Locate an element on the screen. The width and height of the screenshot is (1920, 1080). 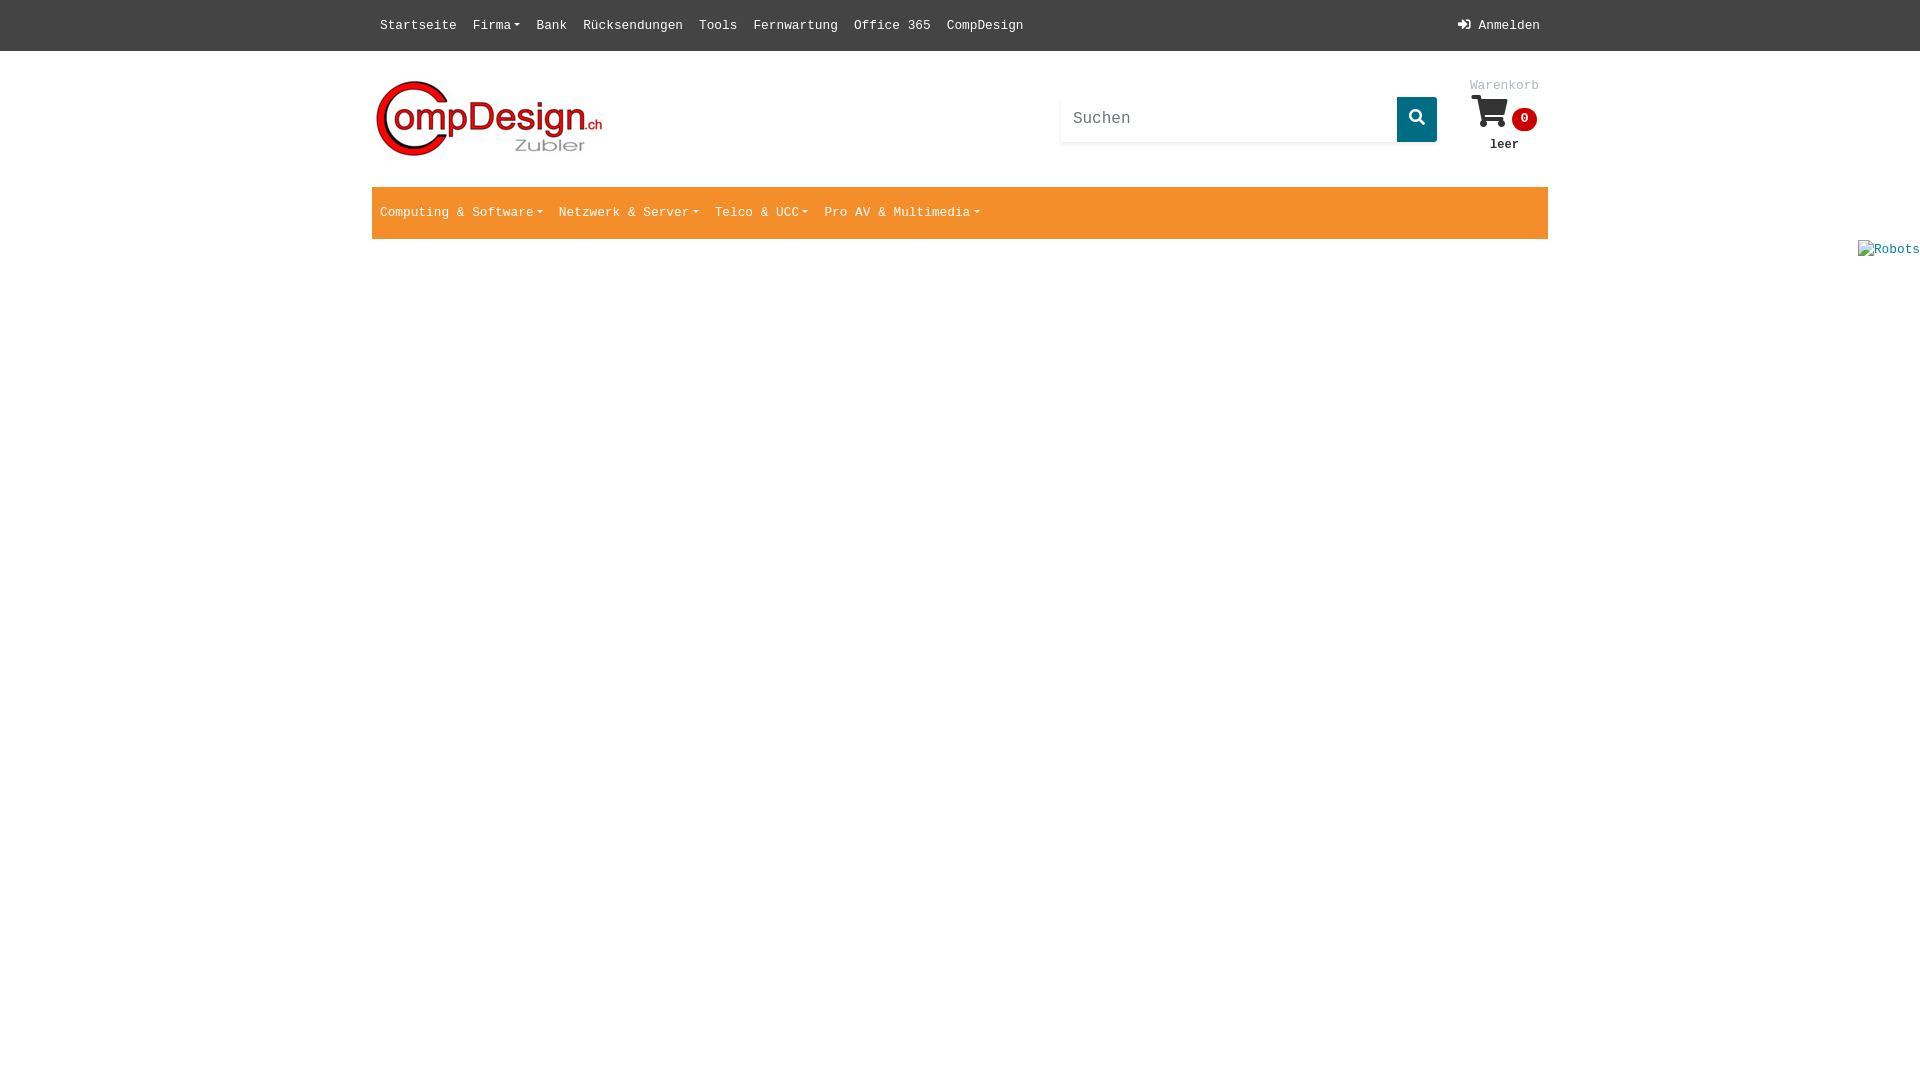
Telco & UCC is located at coordinates (762, 212).